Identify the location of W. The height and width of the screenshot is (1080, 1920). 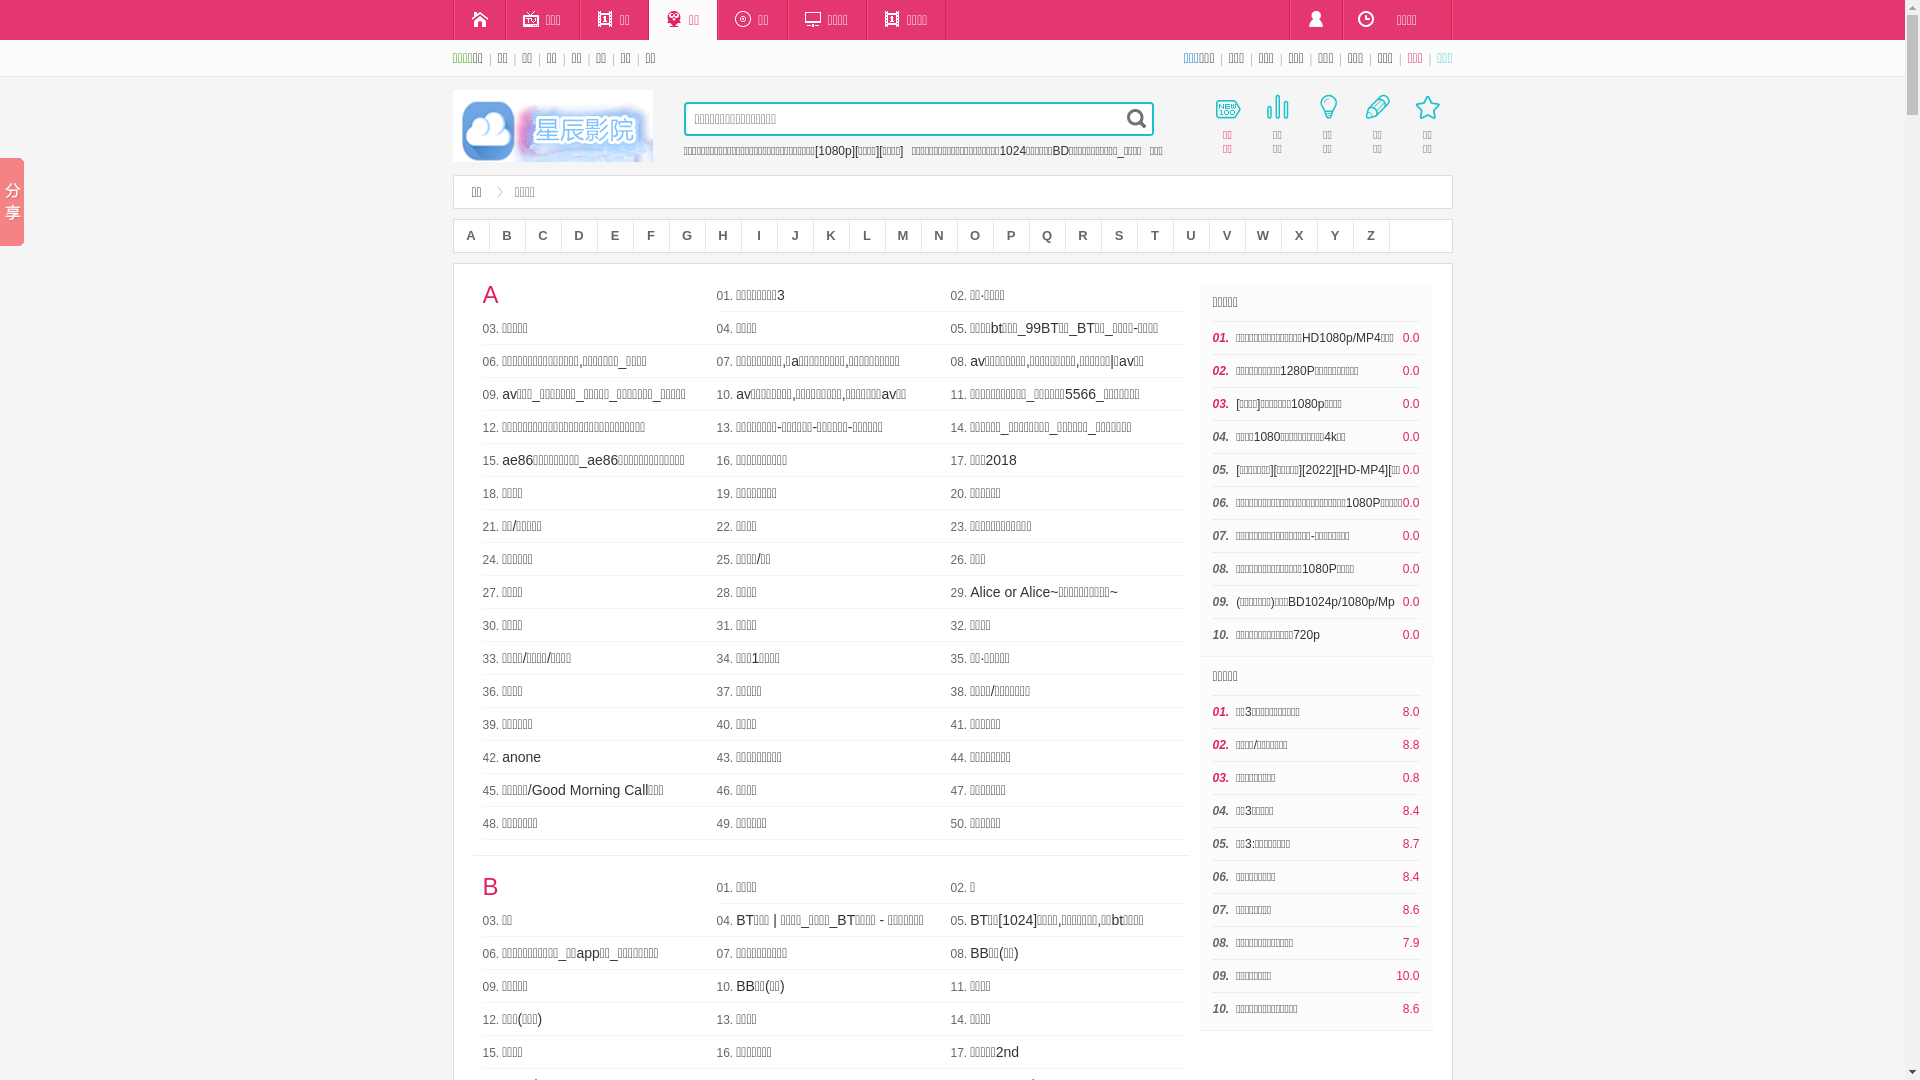
(1264, 236).